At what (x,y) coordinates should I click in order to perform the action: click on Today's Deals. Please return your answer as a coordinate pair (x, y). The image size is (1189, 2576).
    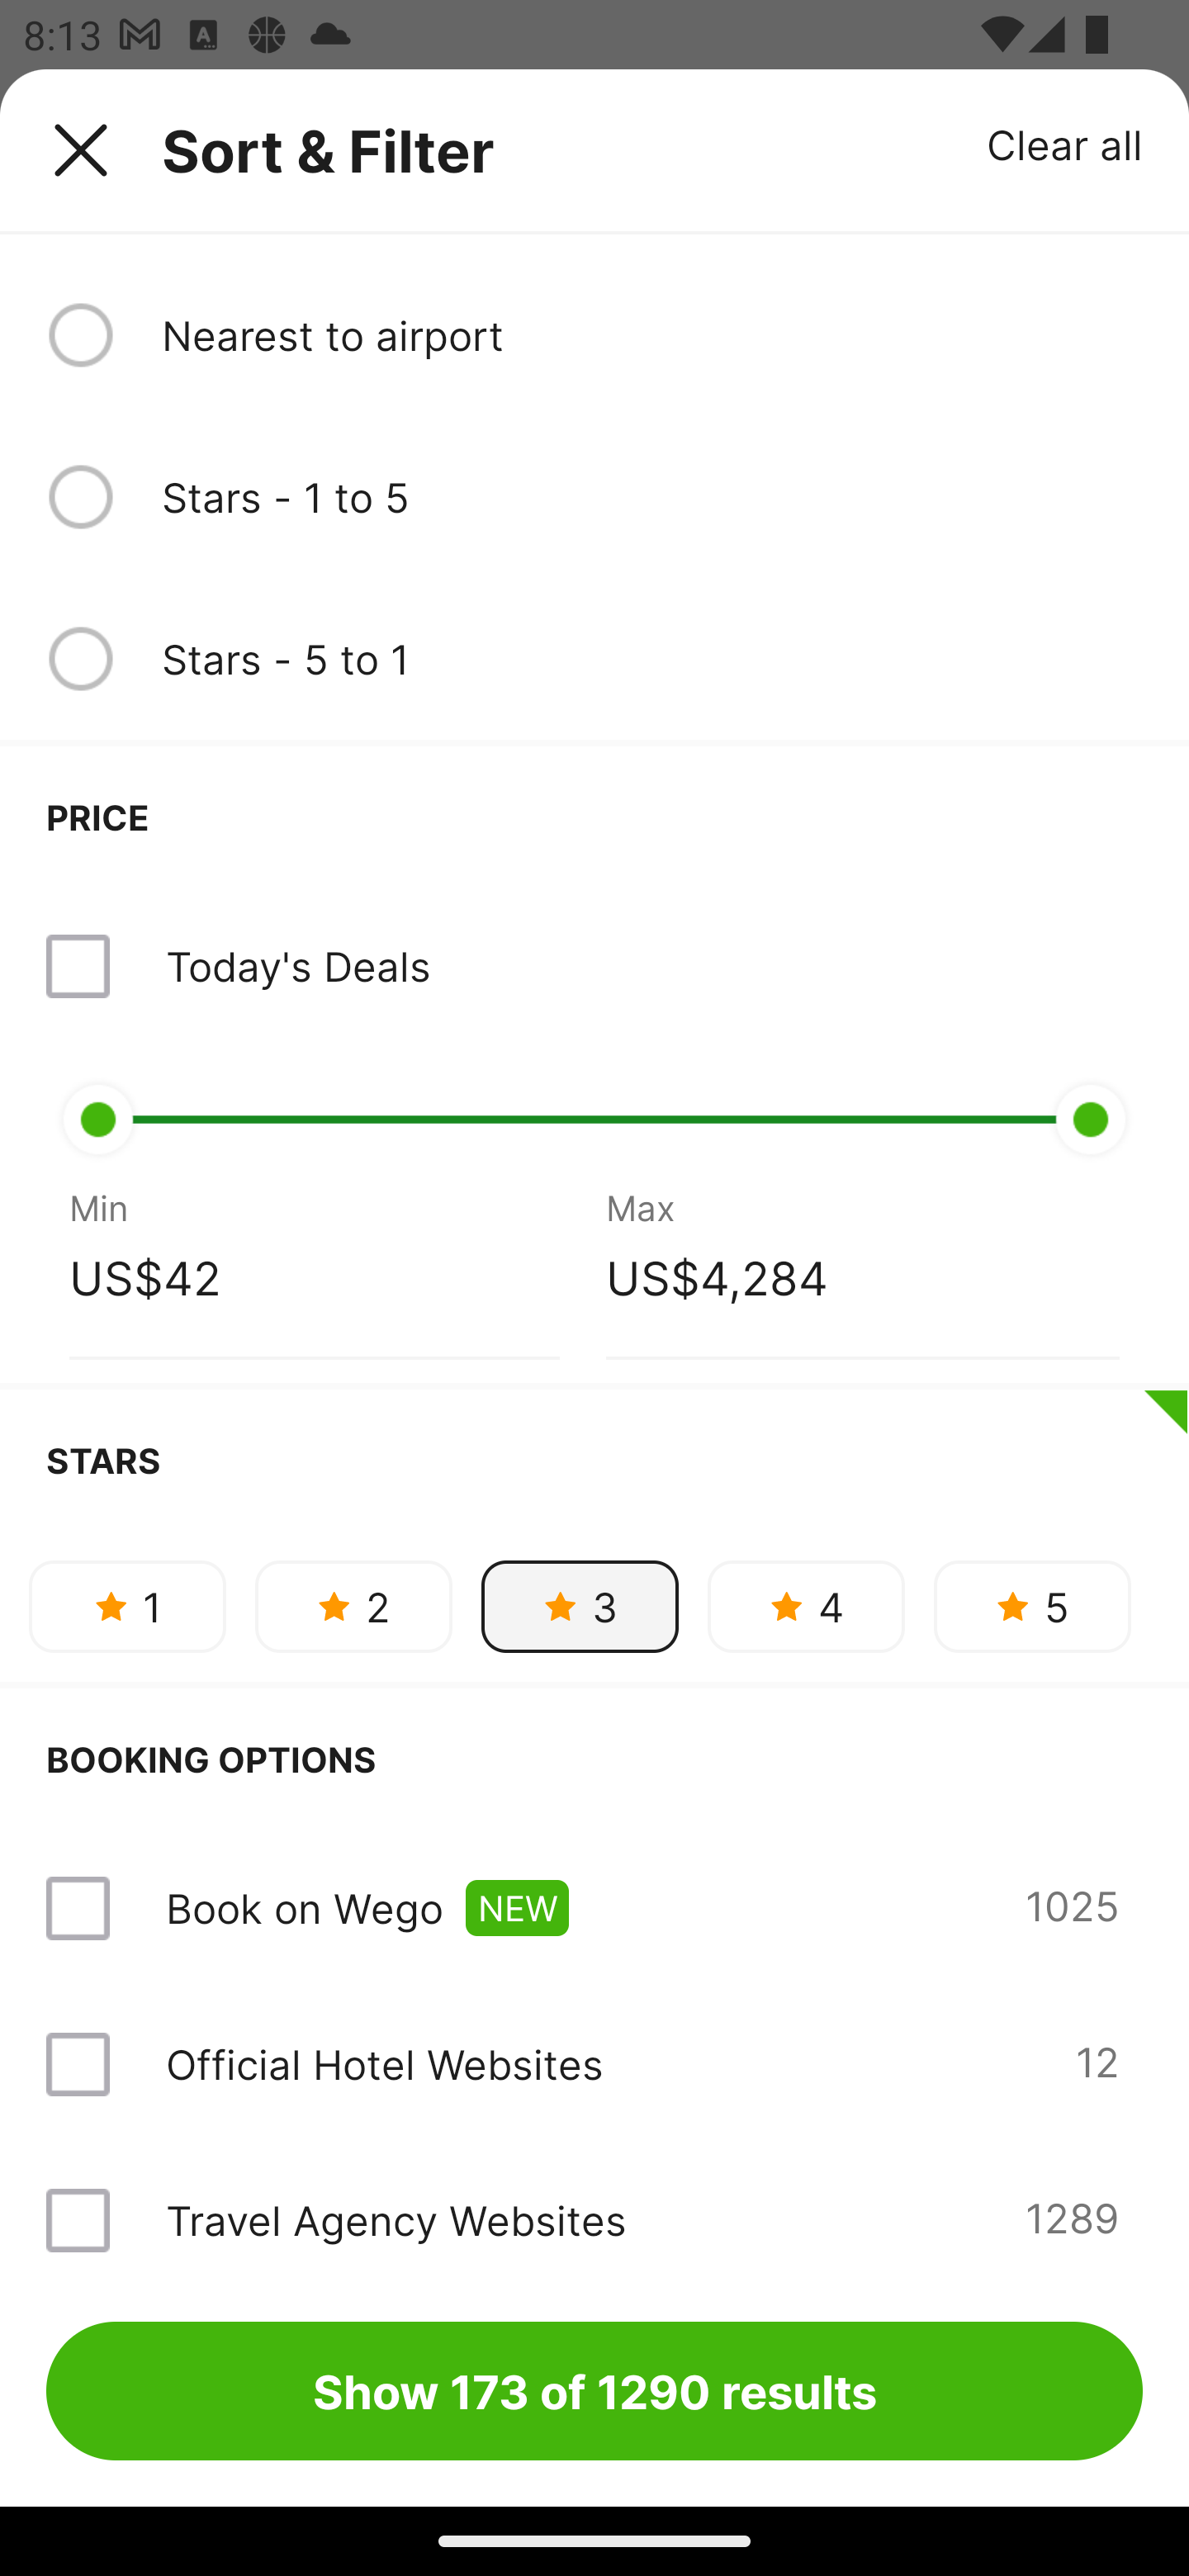
    Looking at the image, I should click on (297, 966).